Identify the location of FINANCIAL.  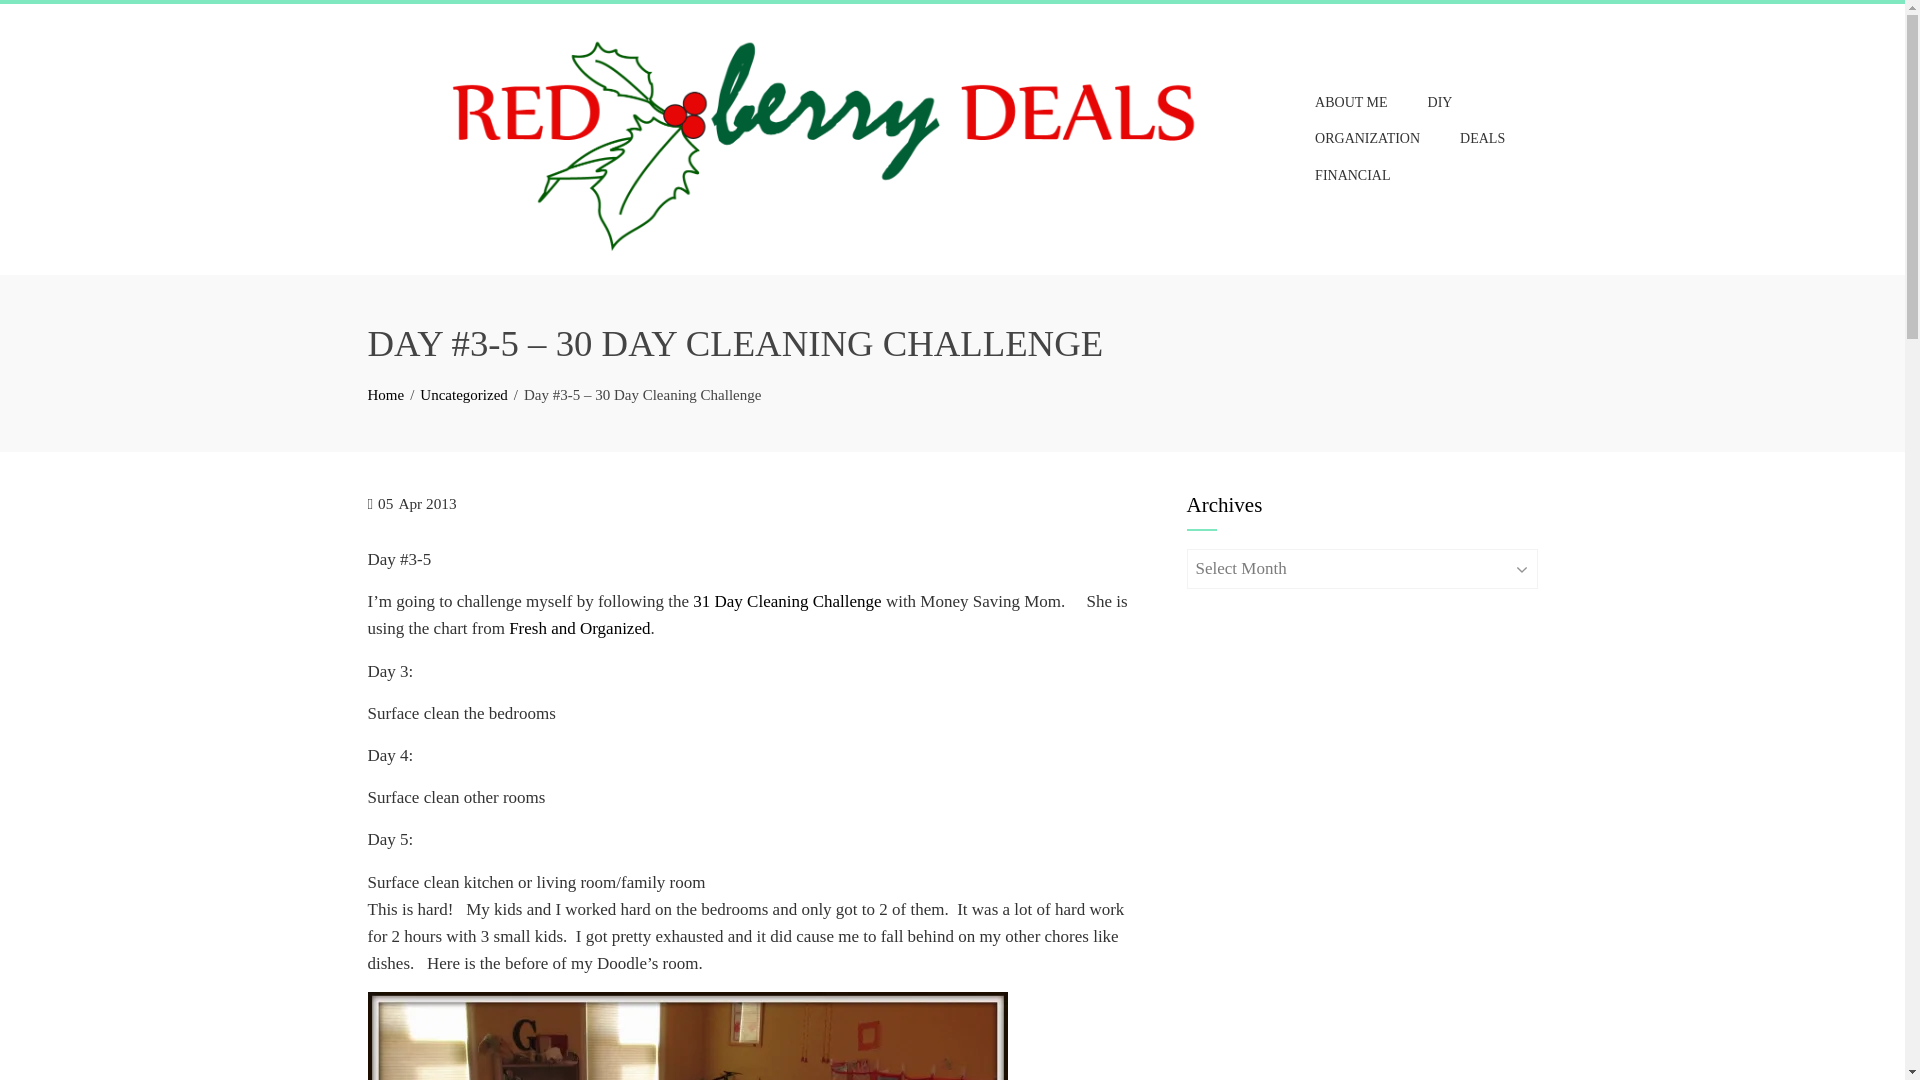
(1352, 176).